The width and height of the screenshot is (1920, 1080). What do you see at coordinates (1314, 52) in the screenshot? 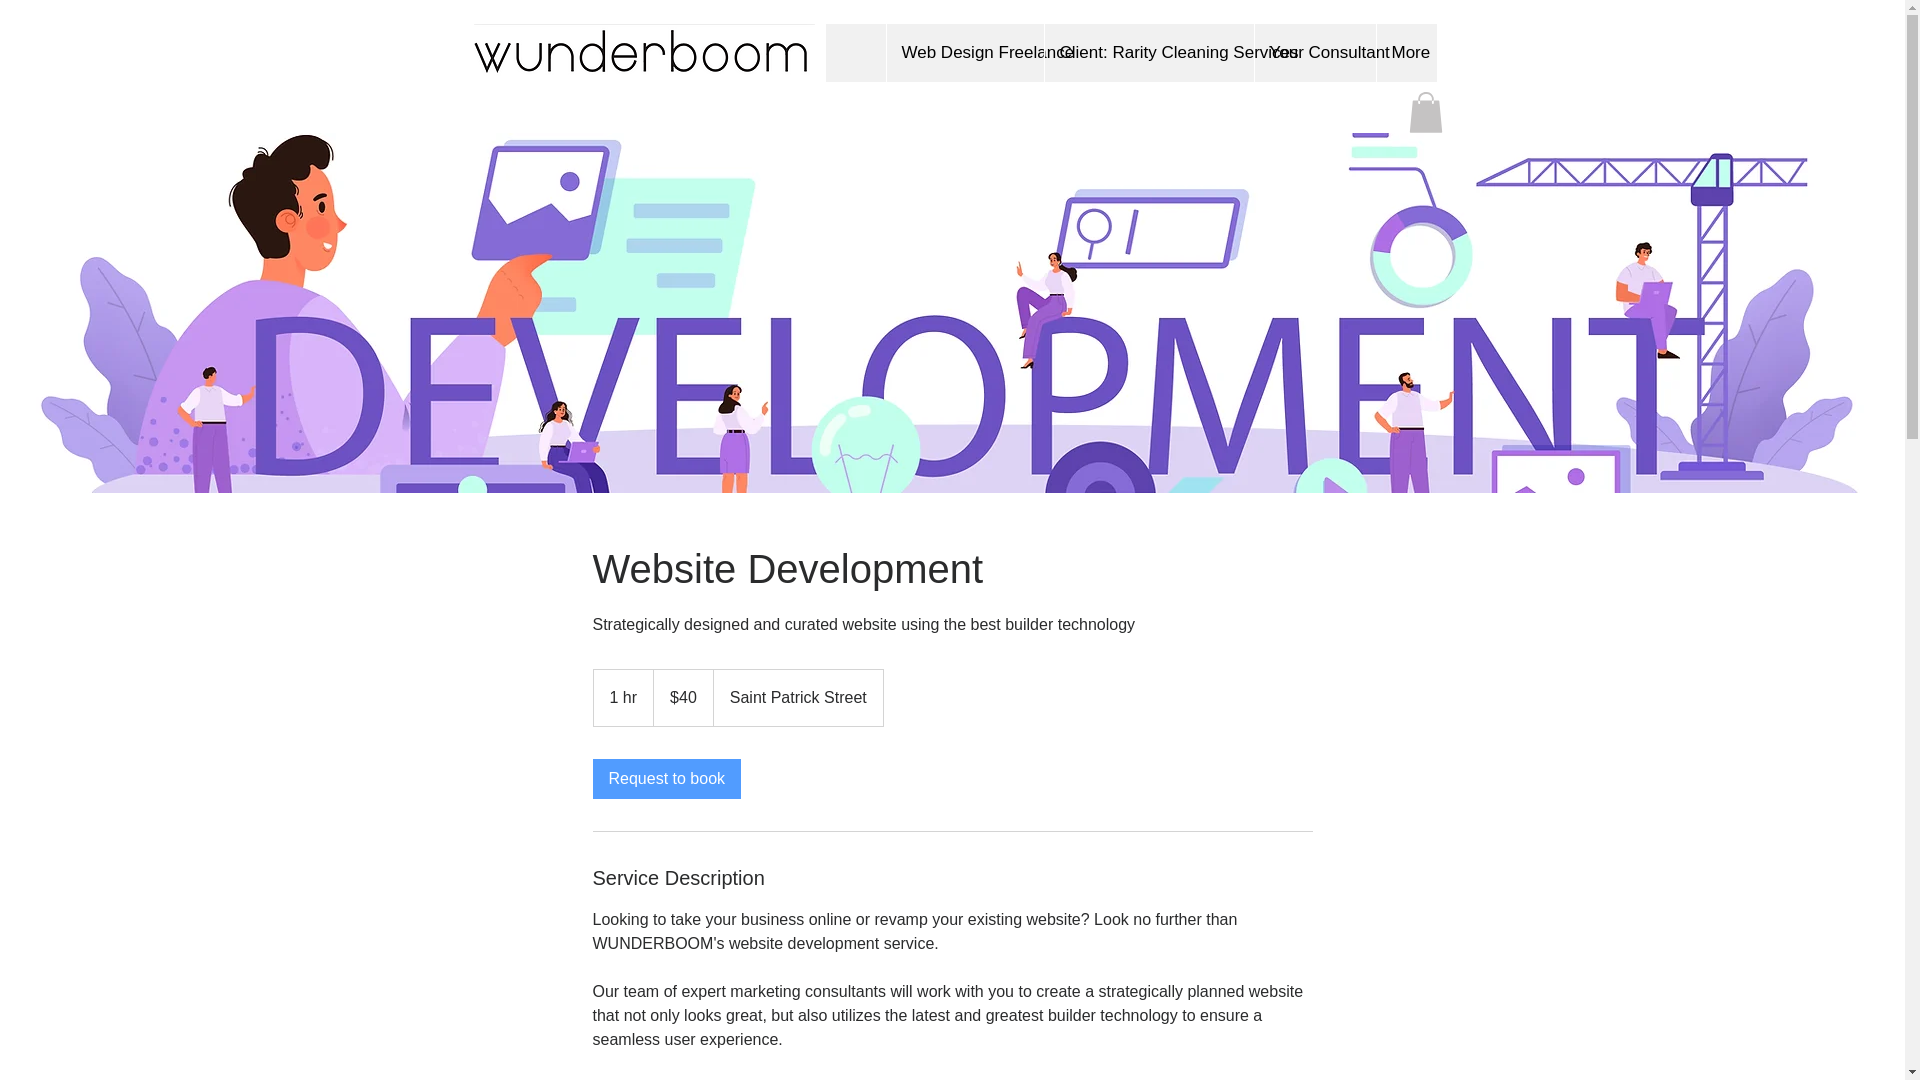
I see `Your Consultant` at bounding box center [1314, 52].